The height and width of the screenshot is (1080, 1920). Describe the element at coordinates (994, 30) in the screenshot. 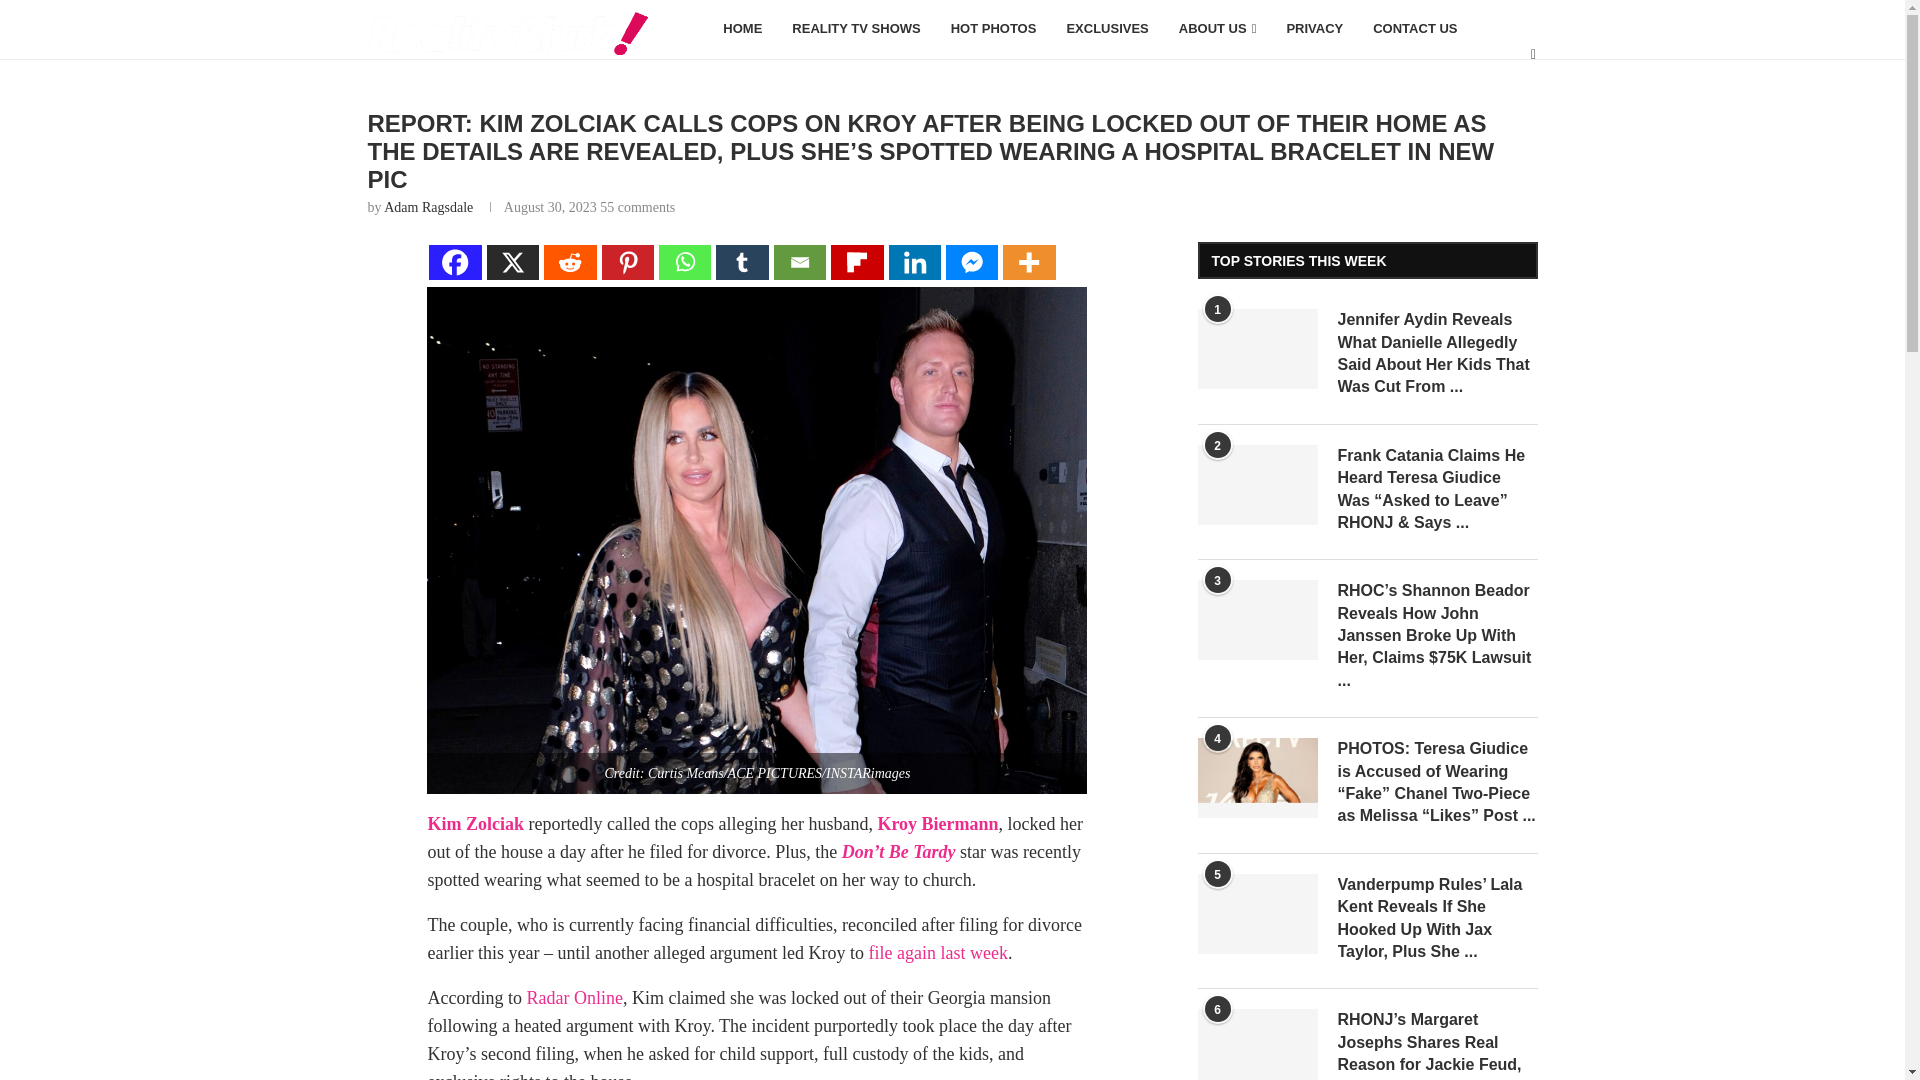

I see `HOT PHOTOS` at that location.